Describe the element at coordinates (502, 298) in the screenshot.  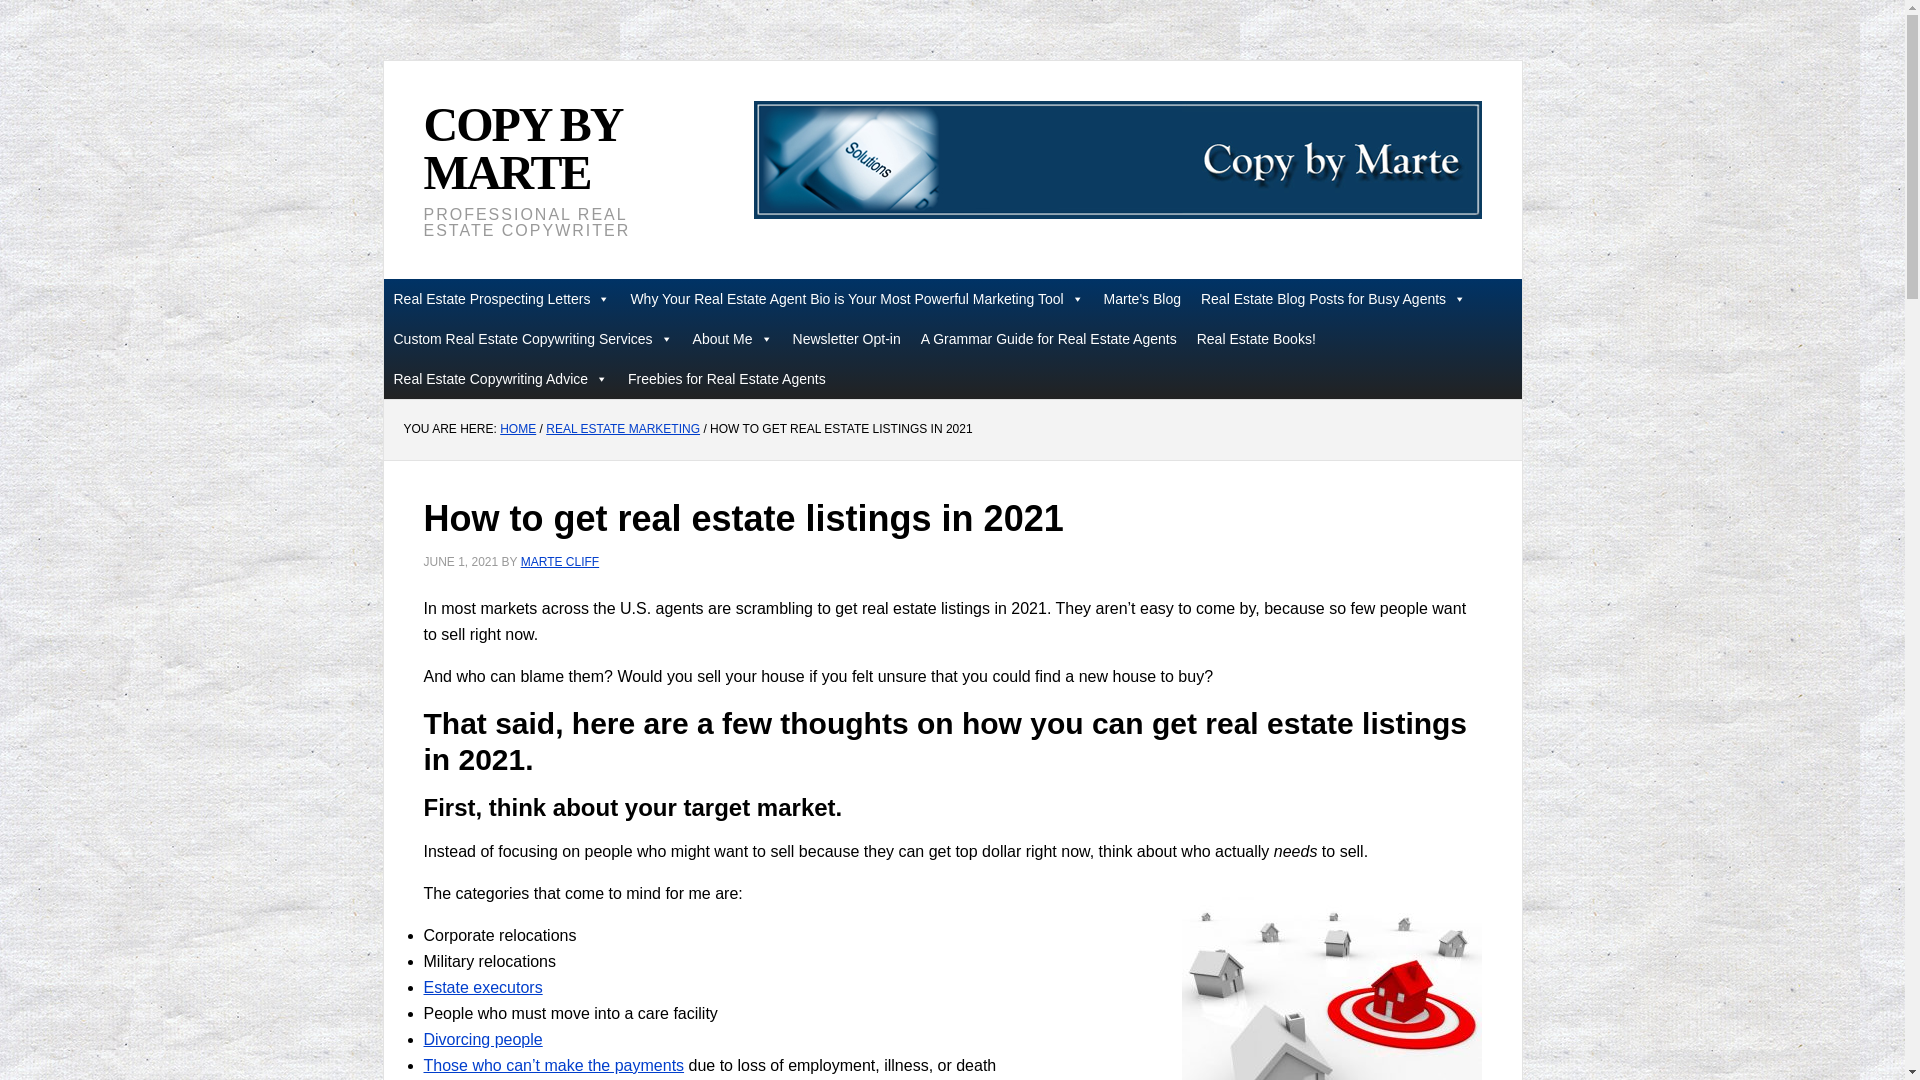
I see `CSS Classes` at that location.